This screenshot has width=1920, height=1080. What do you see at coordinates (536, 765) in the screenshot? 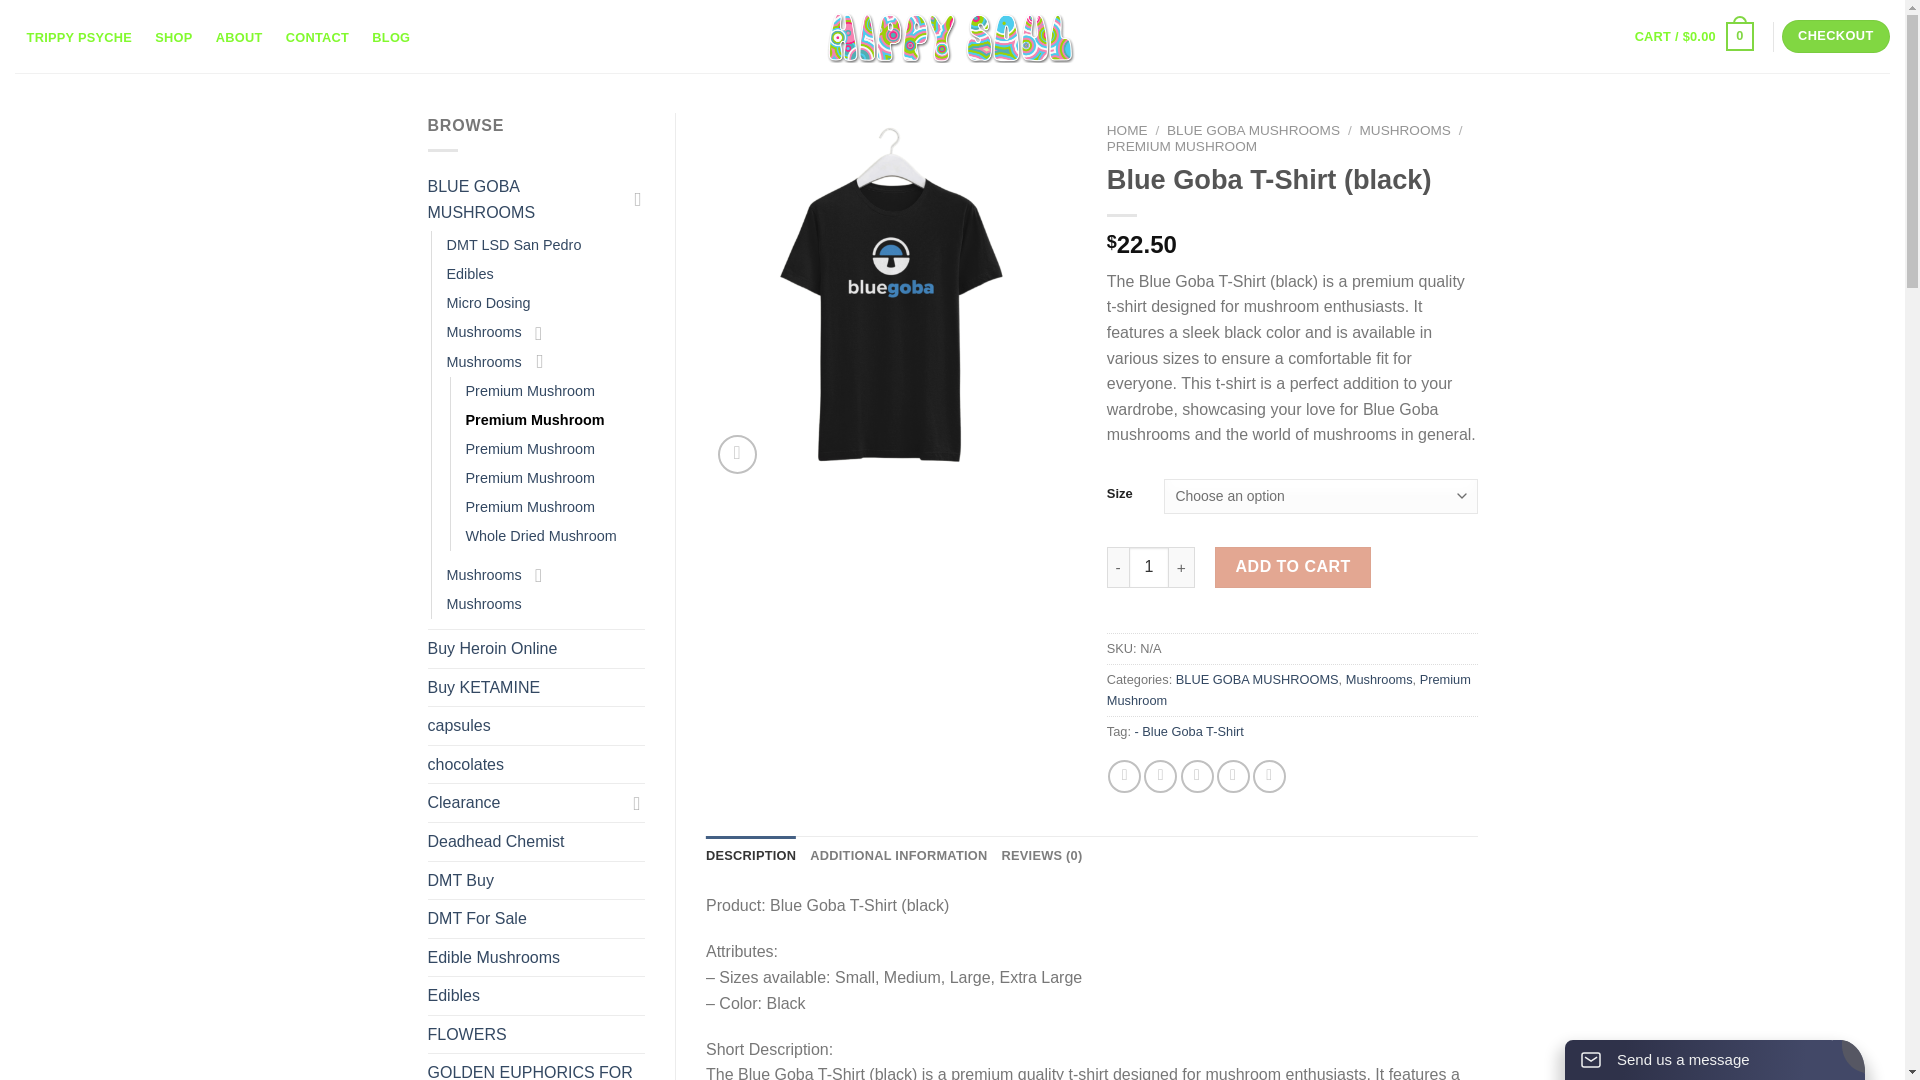
I see `chocolates` at bounding box center [536, 765].